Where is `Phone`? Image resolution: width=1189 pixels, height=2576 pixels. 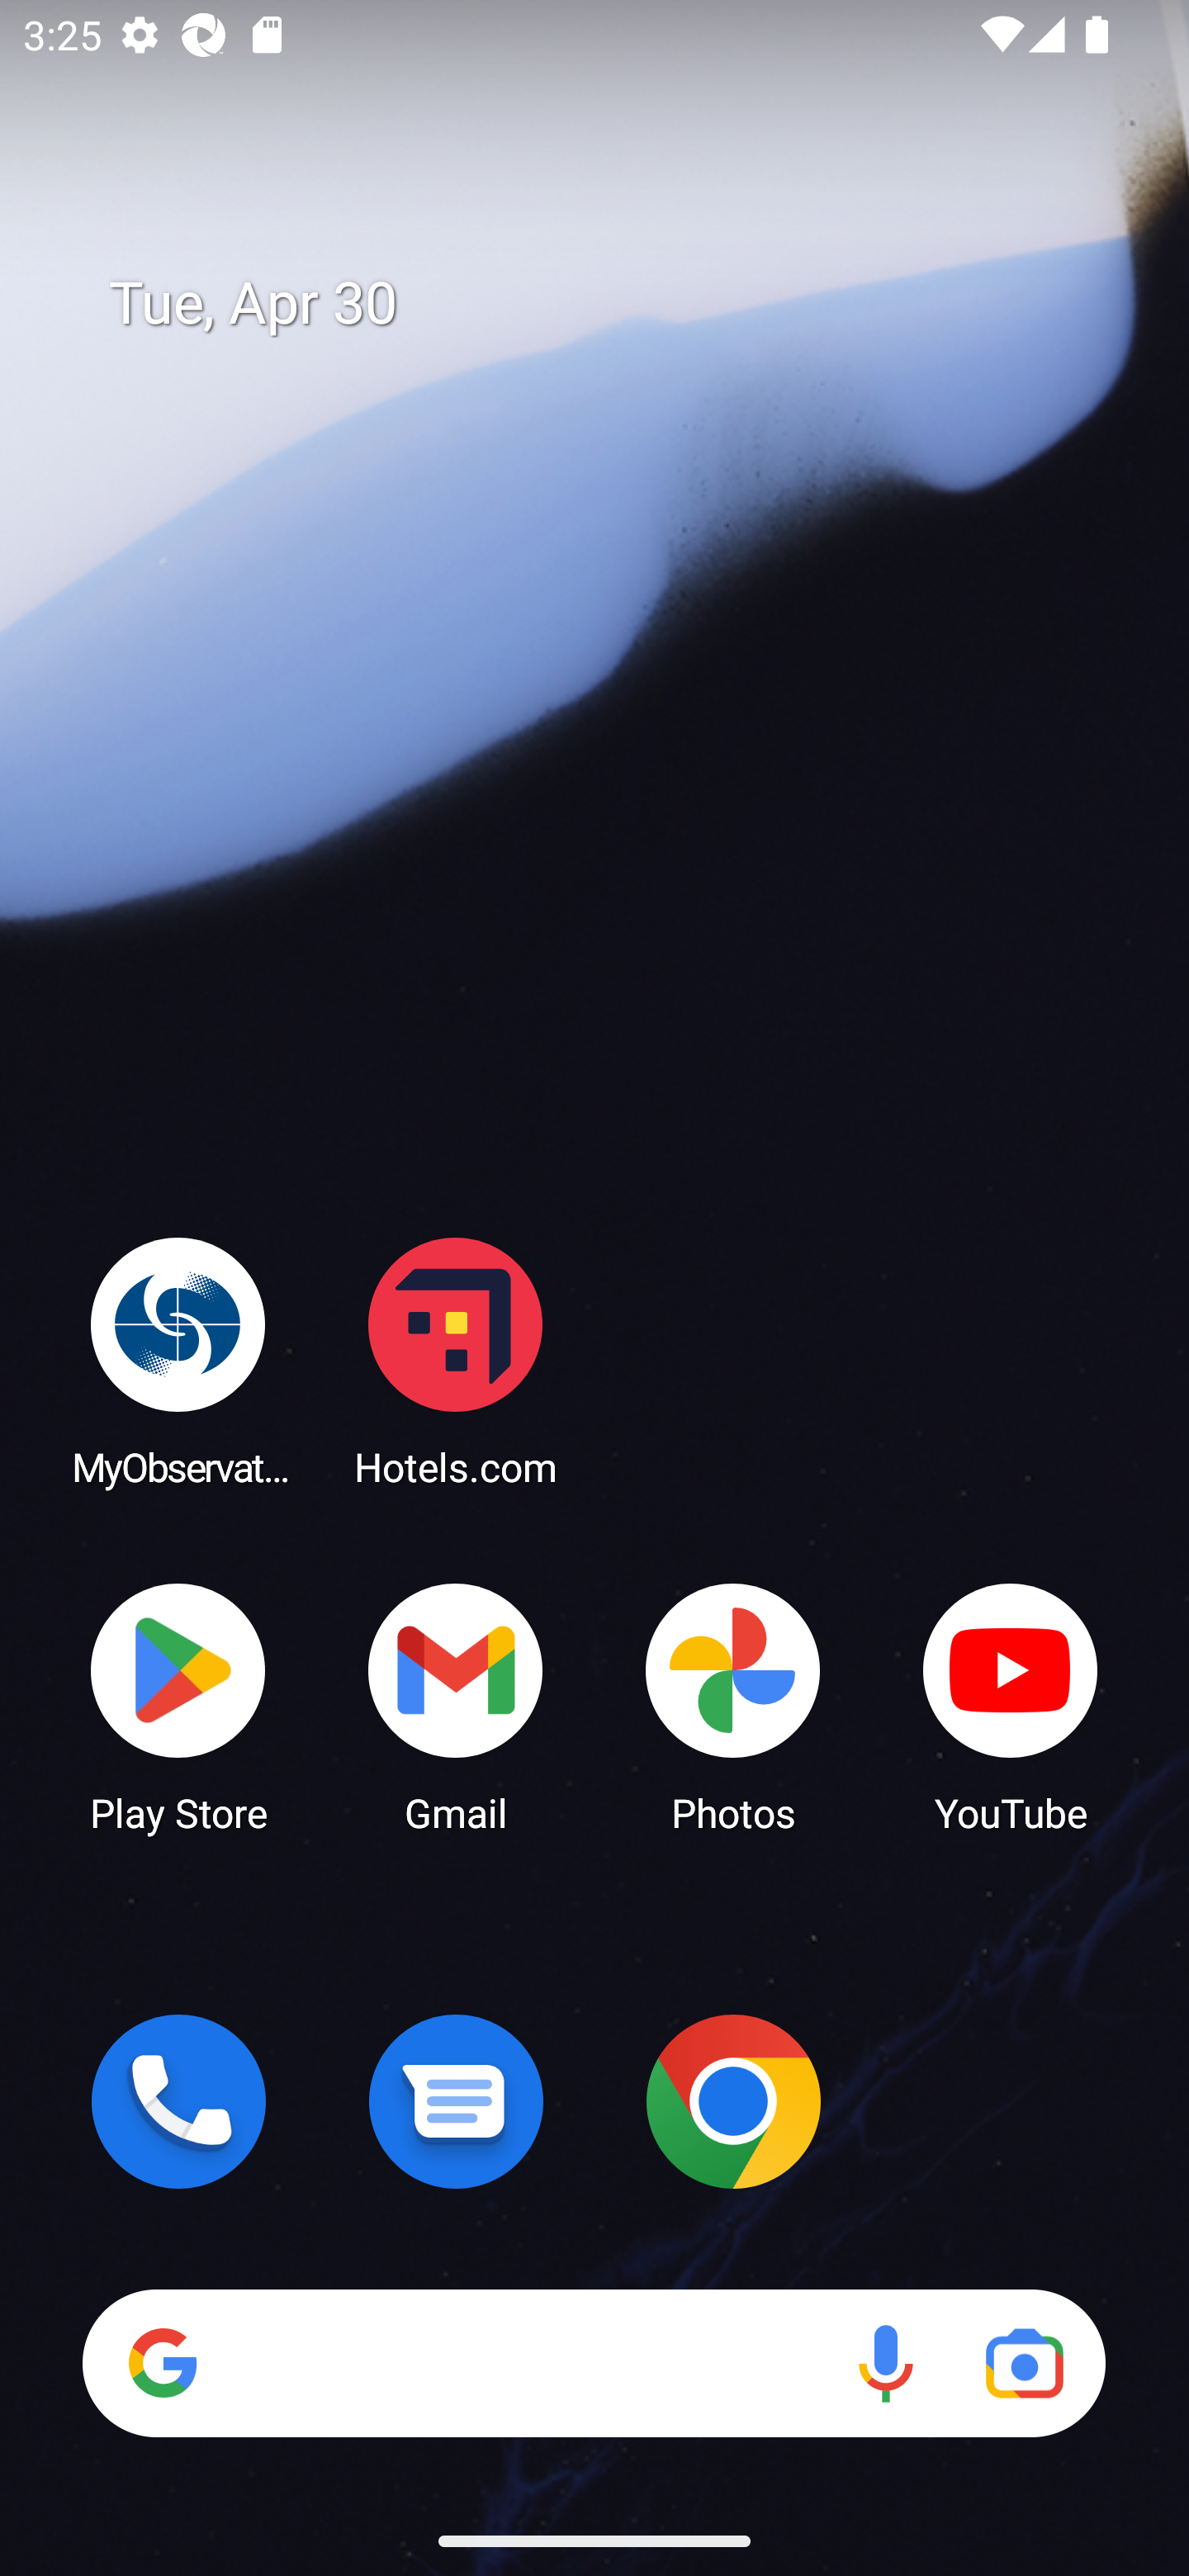 Phone is located at coordinates (178, 2101).